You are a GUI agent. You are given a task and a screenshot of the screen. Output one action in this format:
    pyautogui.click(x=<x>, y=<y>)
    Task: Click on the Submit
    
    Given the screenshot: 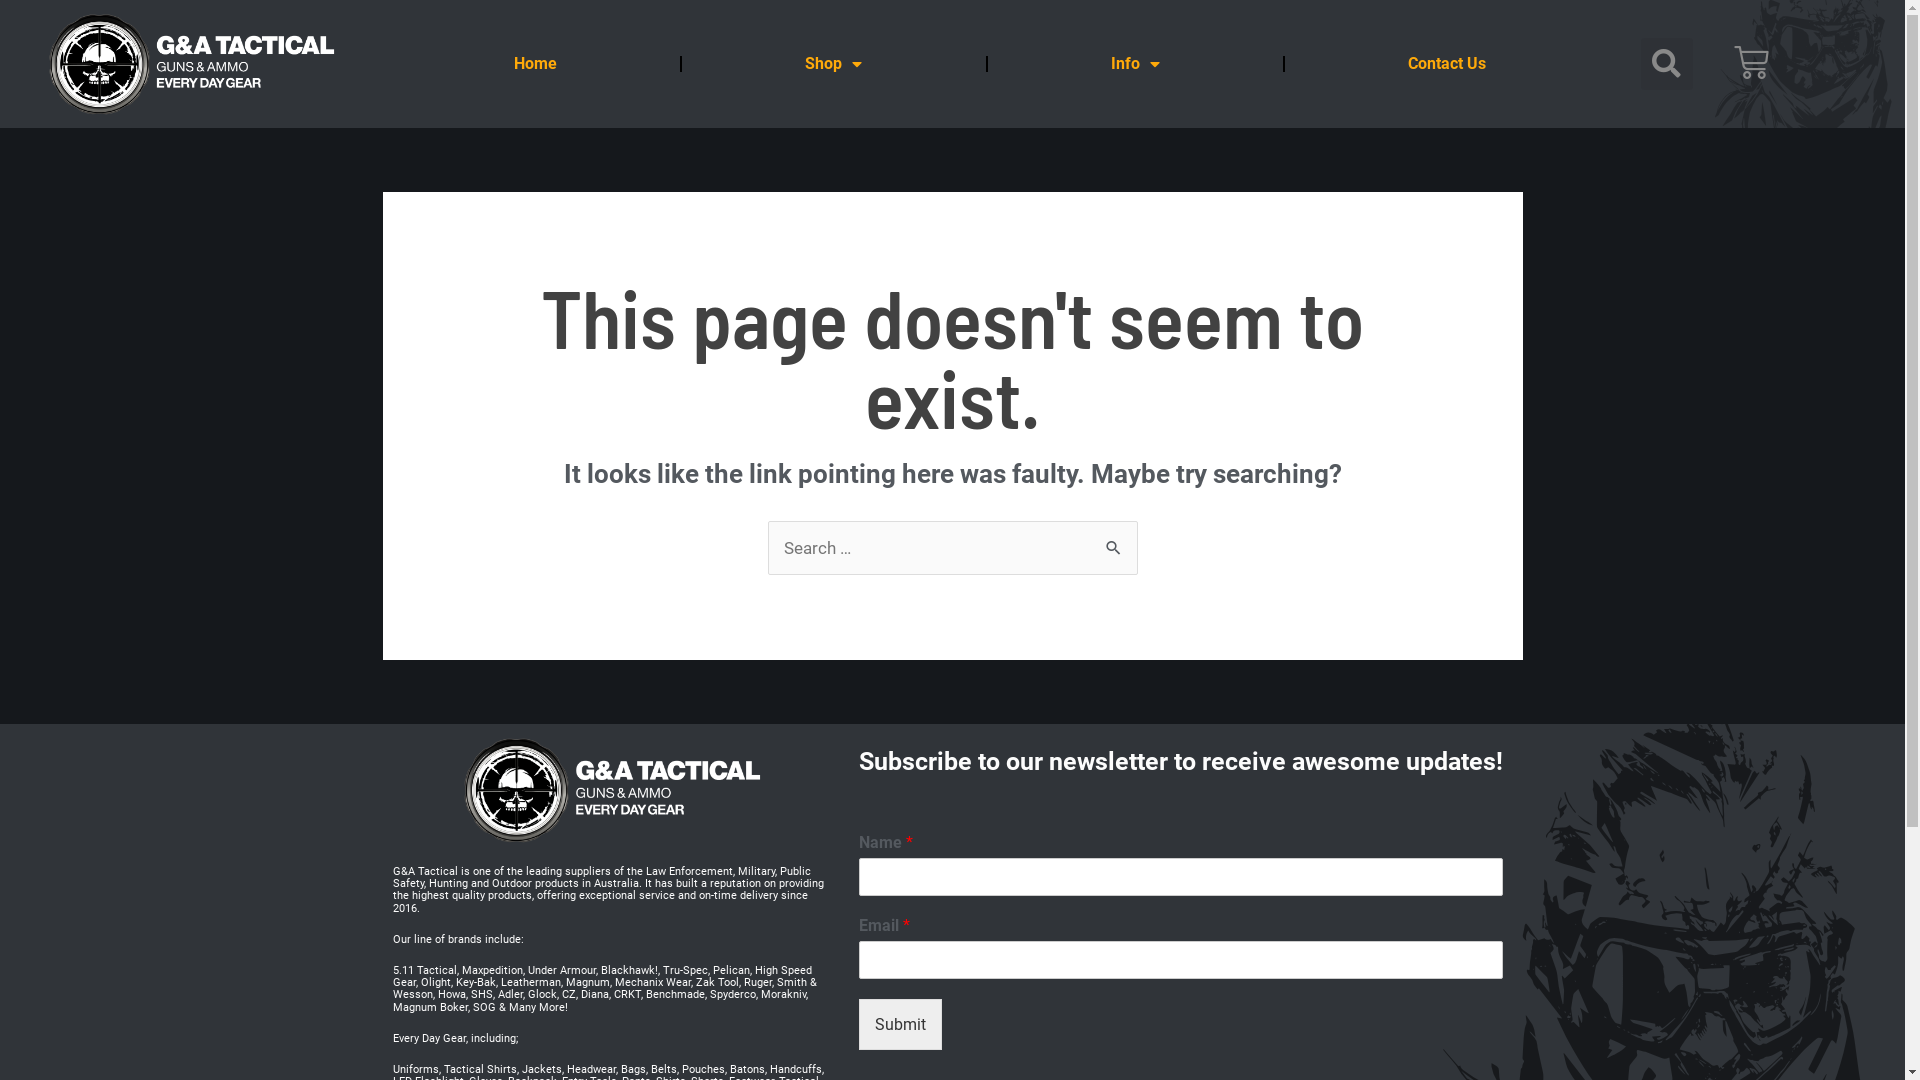 What is the action you would take?
    pyautogui.click(x=900, y=1025)
    